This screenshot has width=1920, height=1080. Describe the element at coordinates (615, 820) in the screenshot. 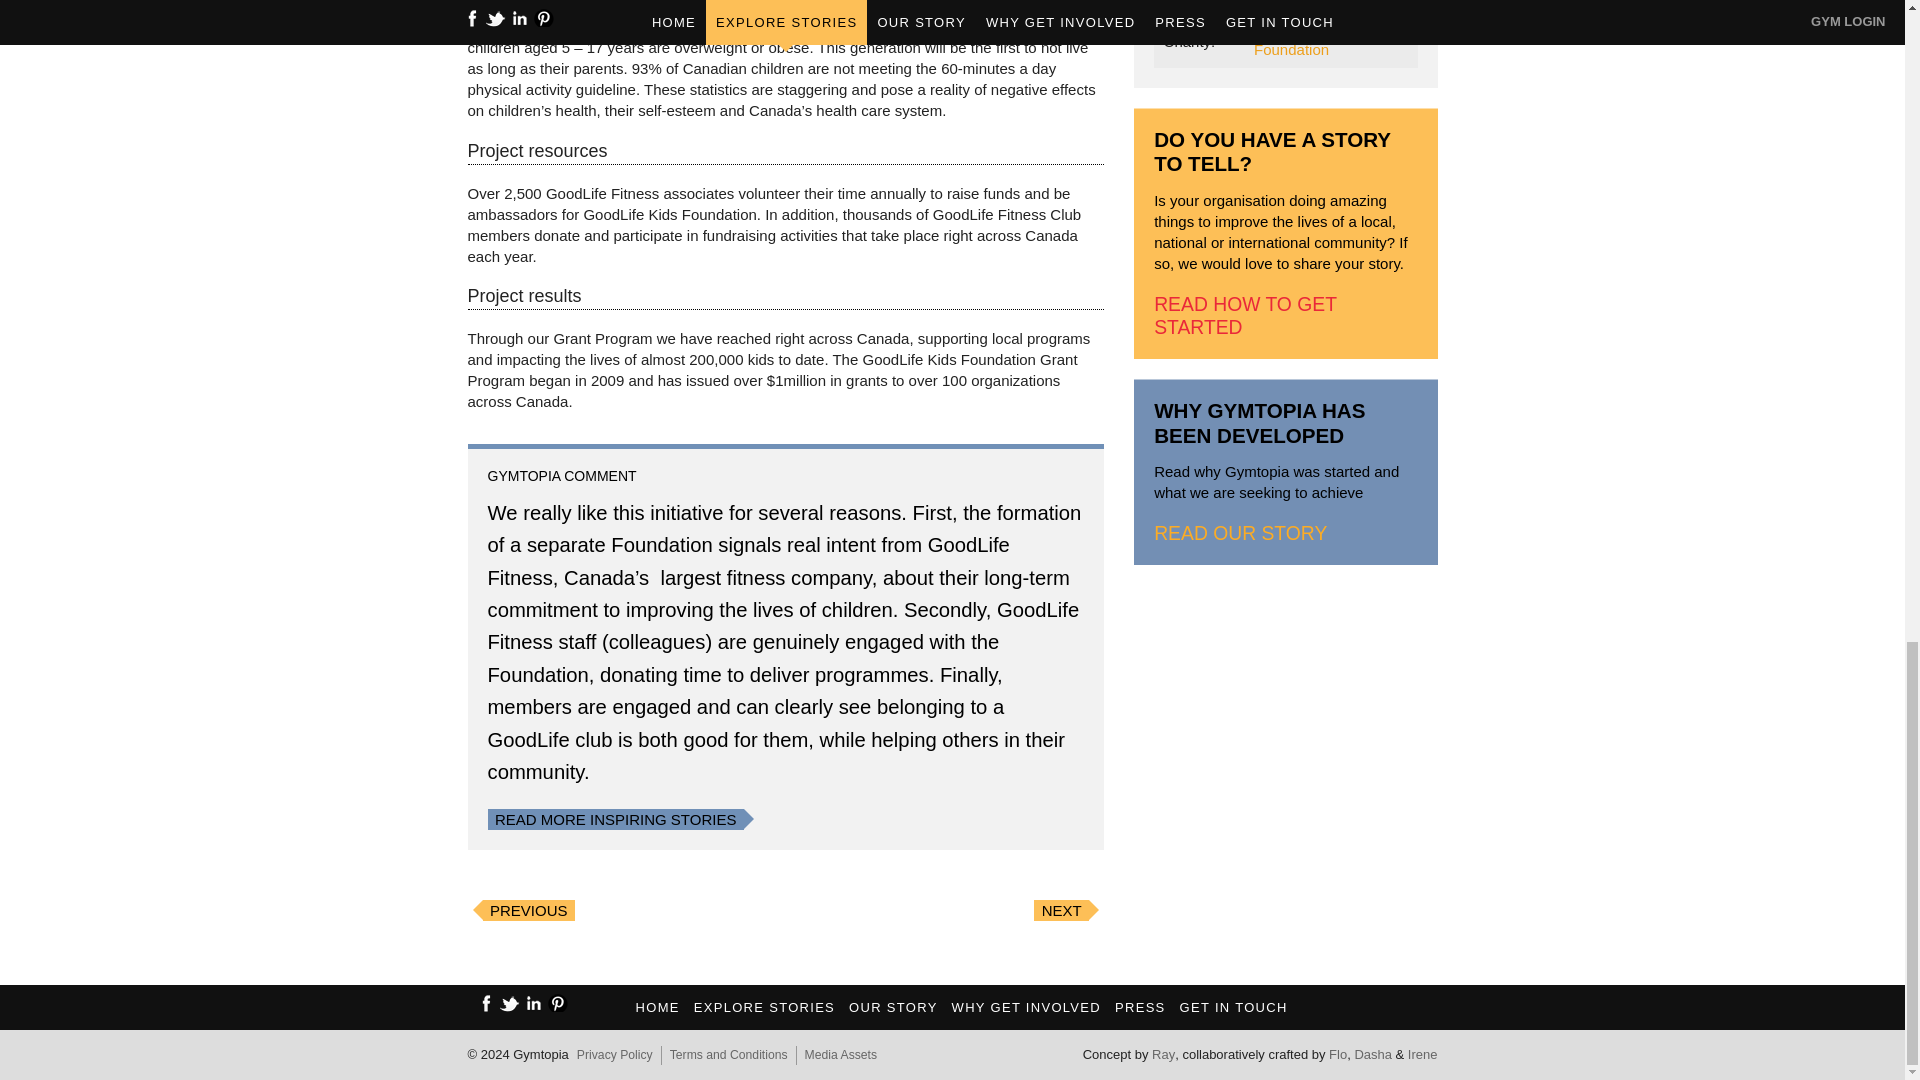

I see `READ MORE INSPIRING STORIES` at that location.